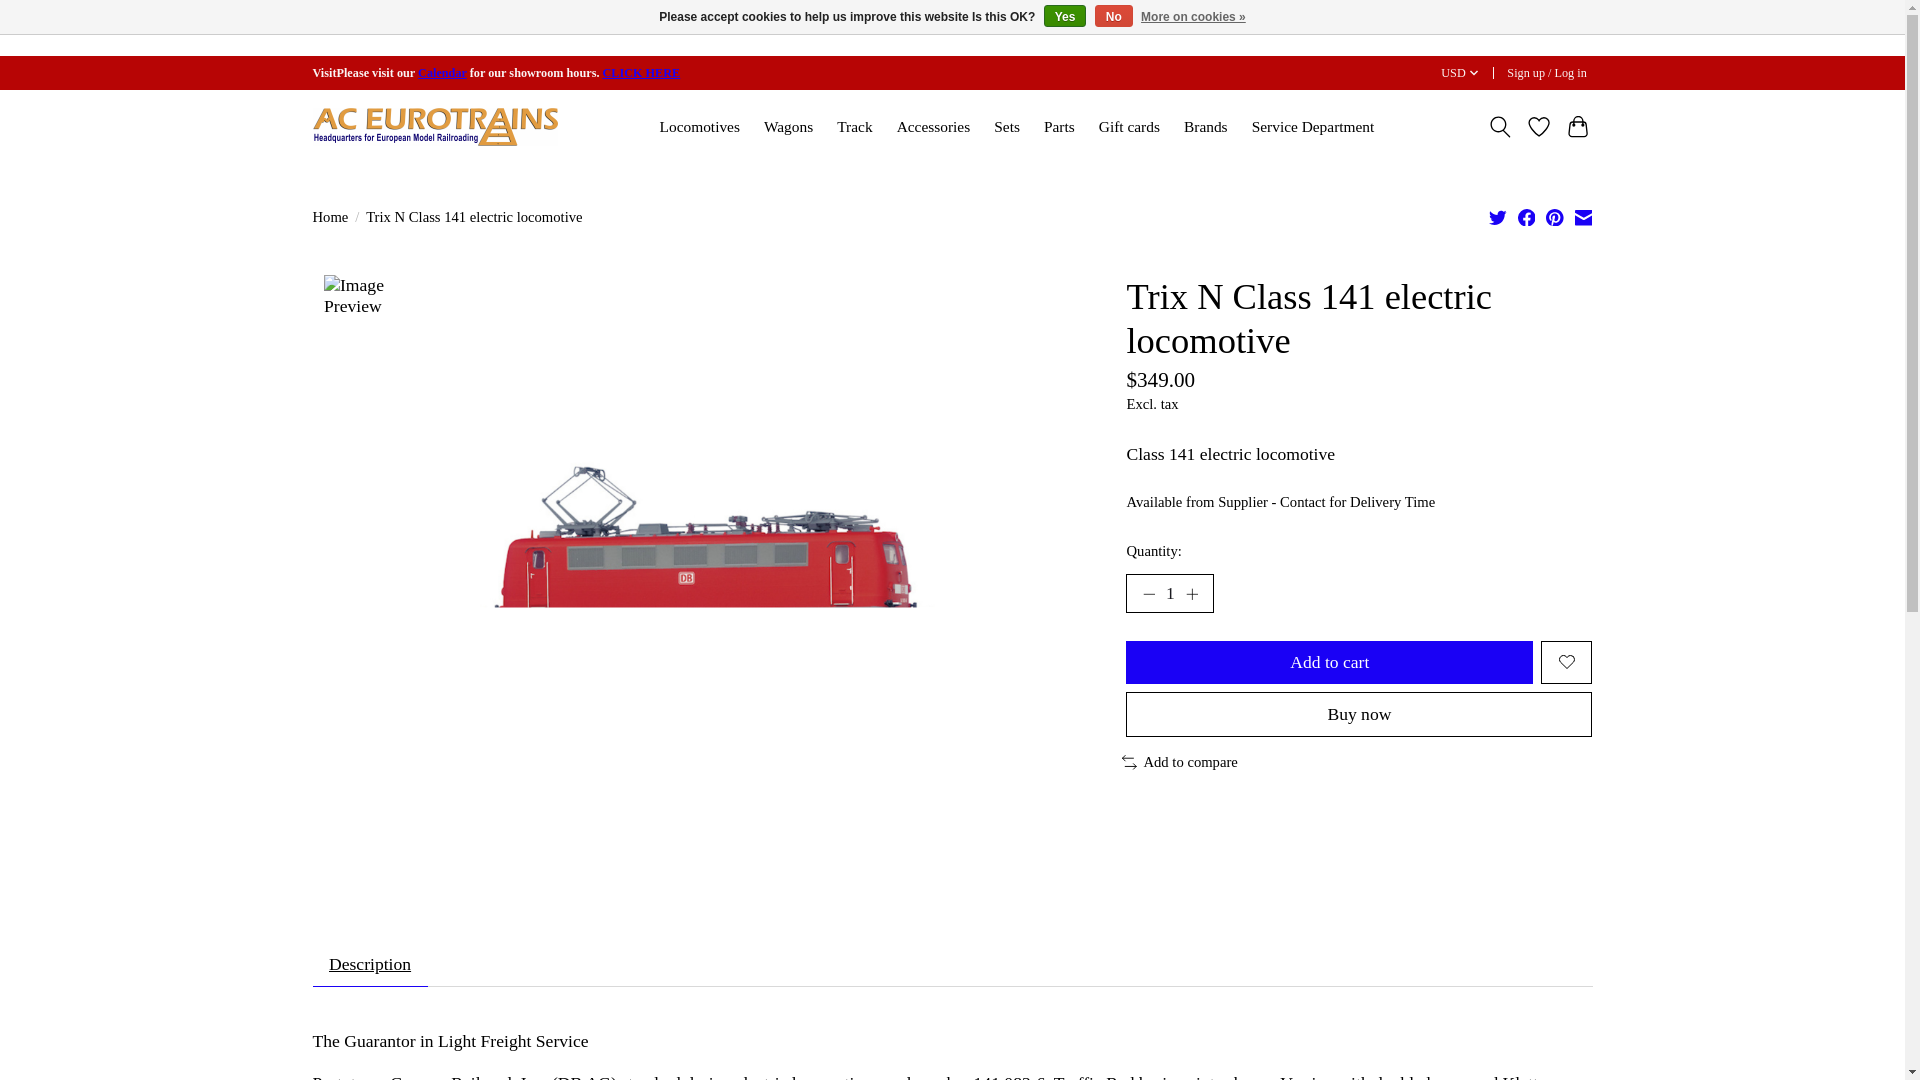 This screenshot has height=1080, width=1920. Describe the element at coordinates (442, 72) in the screenshot. I see `Calendar` at that location.